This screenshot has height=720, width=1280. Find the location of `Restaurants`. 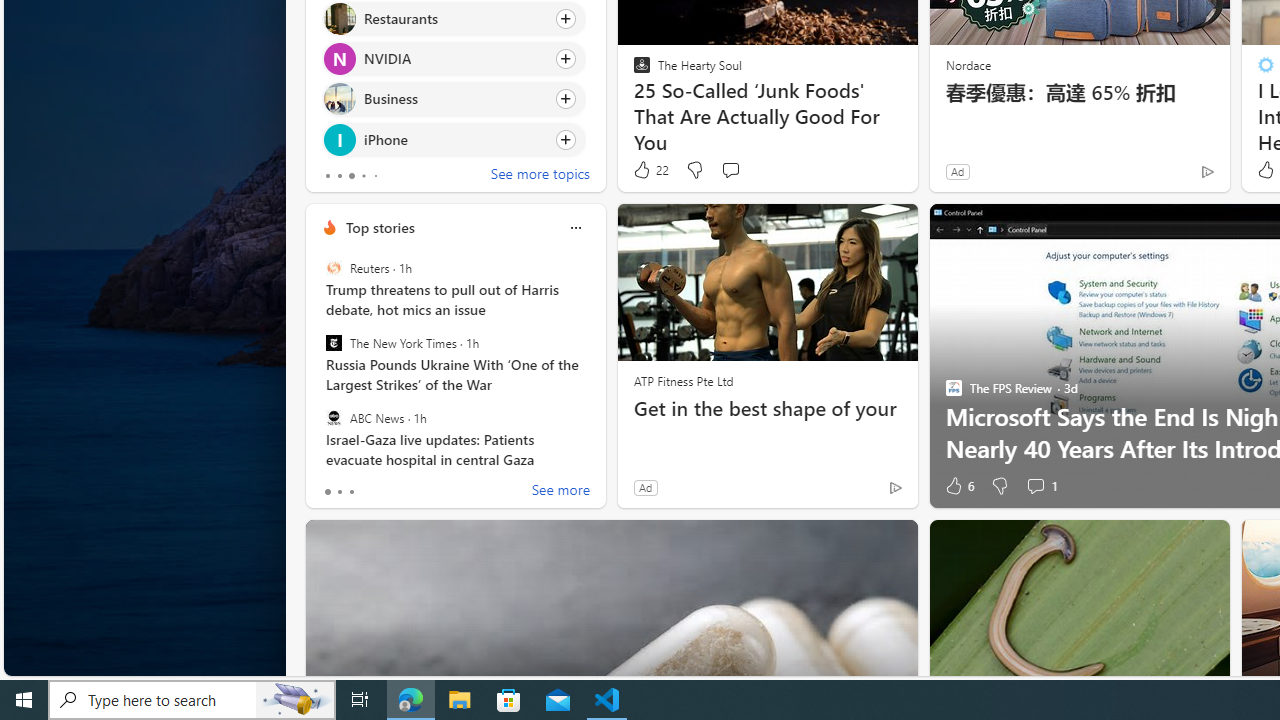

Restaurants is located at coordinates (338, 18).